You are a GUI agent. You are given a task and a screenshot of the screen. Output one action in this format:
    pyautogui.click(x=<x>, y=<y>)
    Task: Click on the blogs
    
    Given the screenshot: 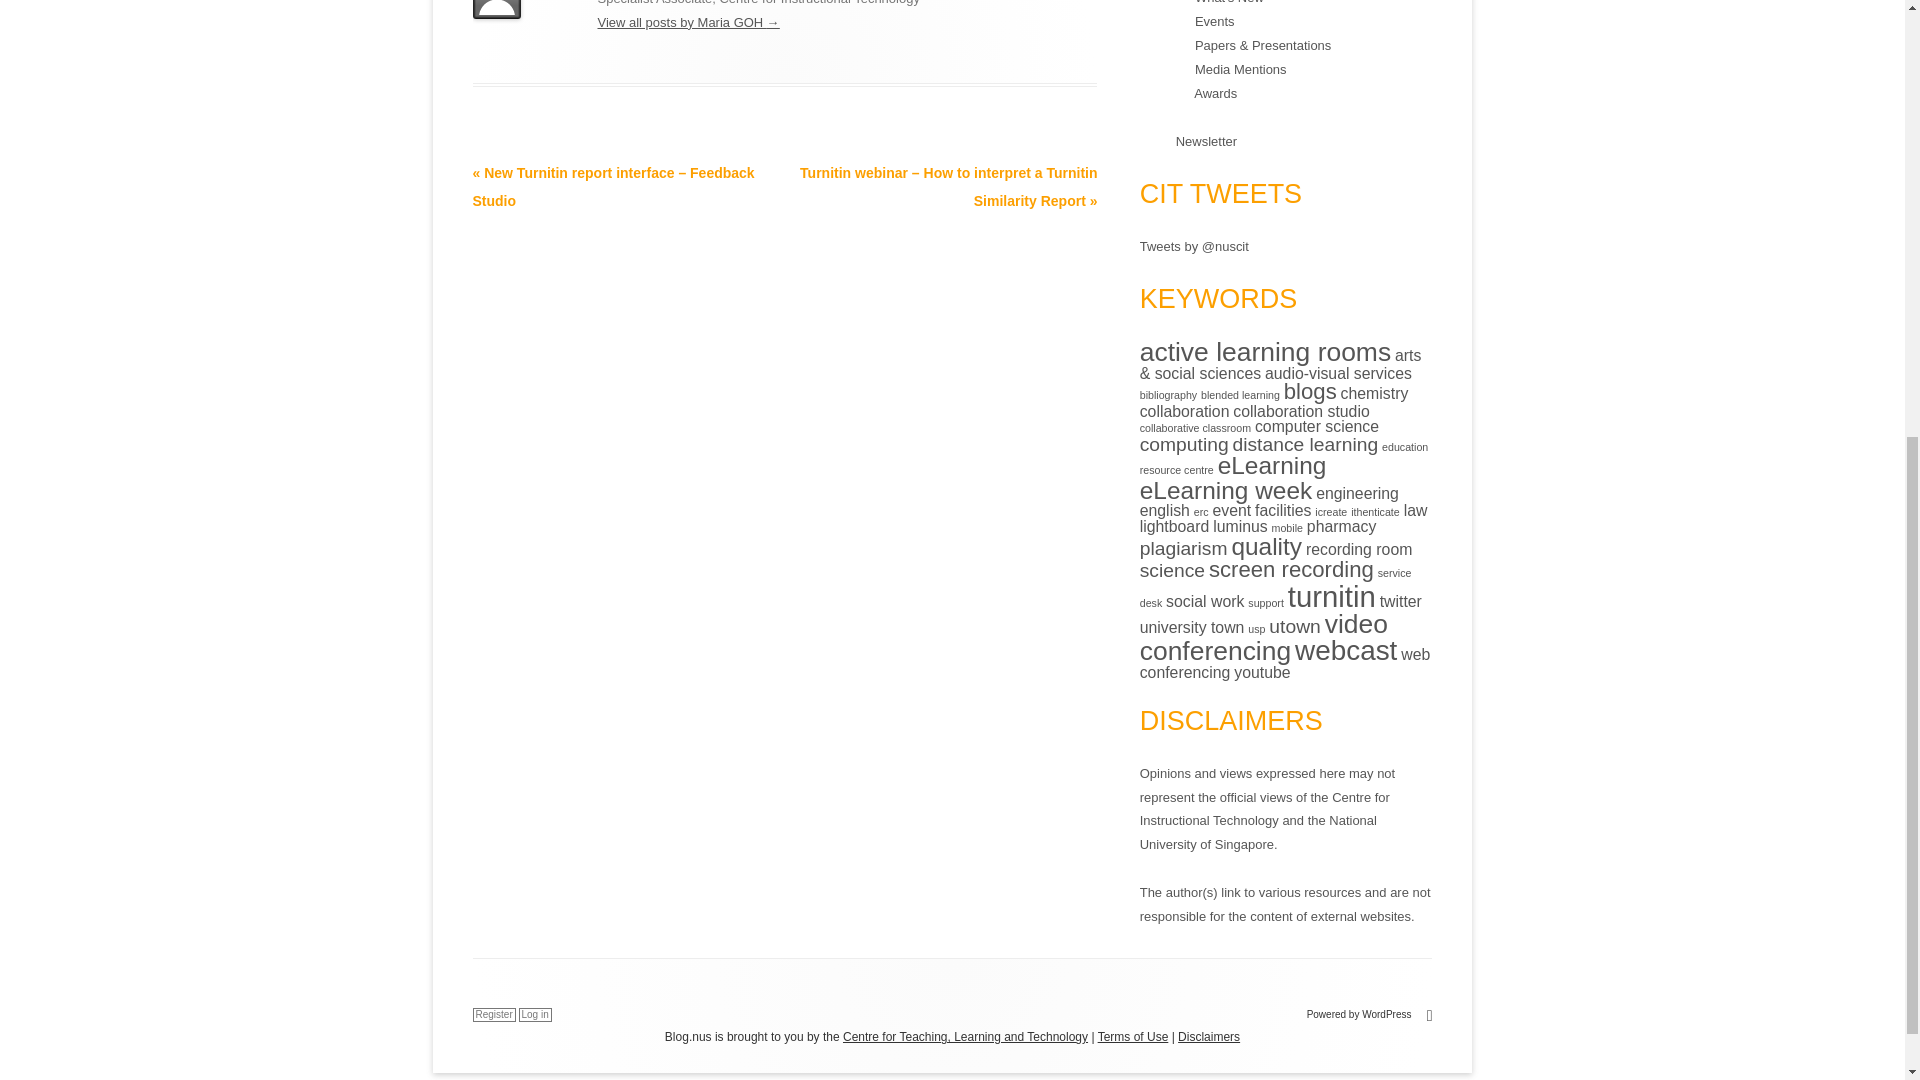 What is the action you would take?
    pyautogui.click(x=1310, y=391)
    